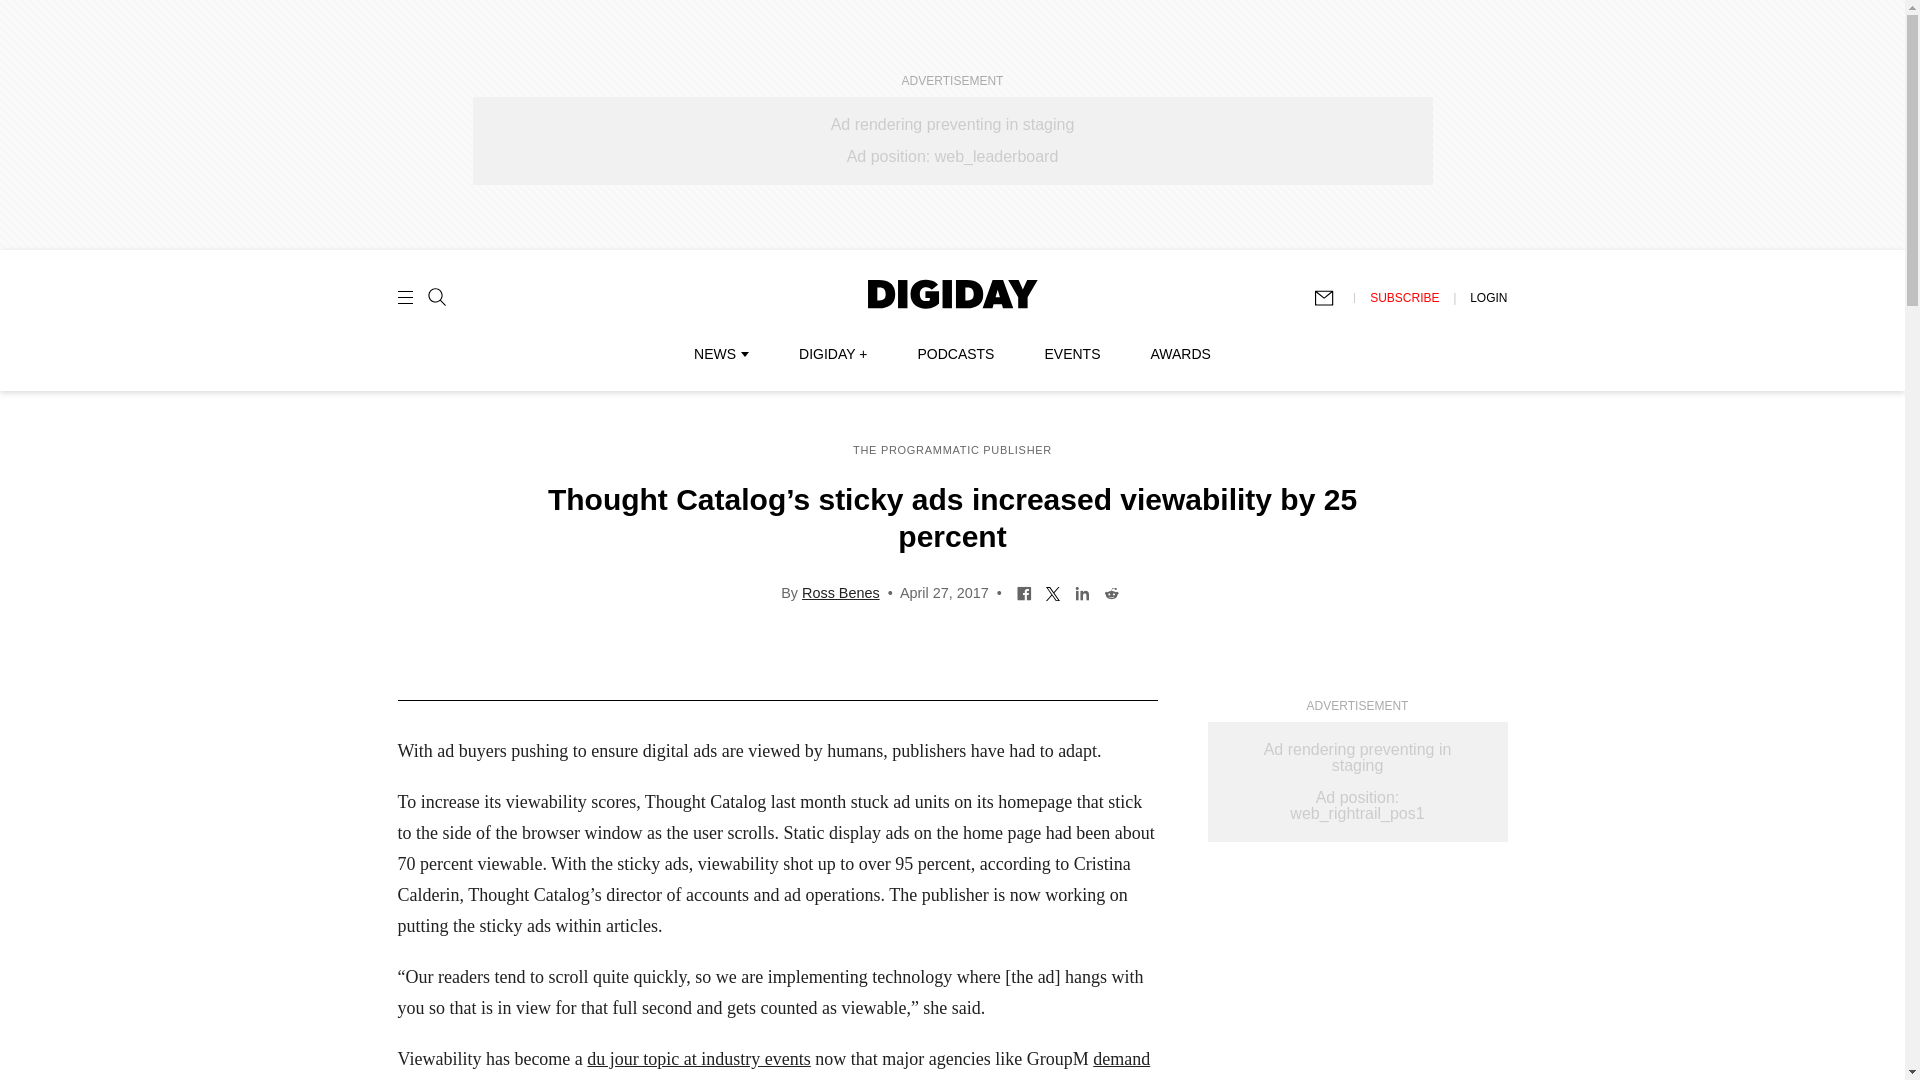 This screenshot has width=1920, height=1080. Describe the element at coordinates (1333, 298) in the screenshot. I see `Subscribe` at that location.